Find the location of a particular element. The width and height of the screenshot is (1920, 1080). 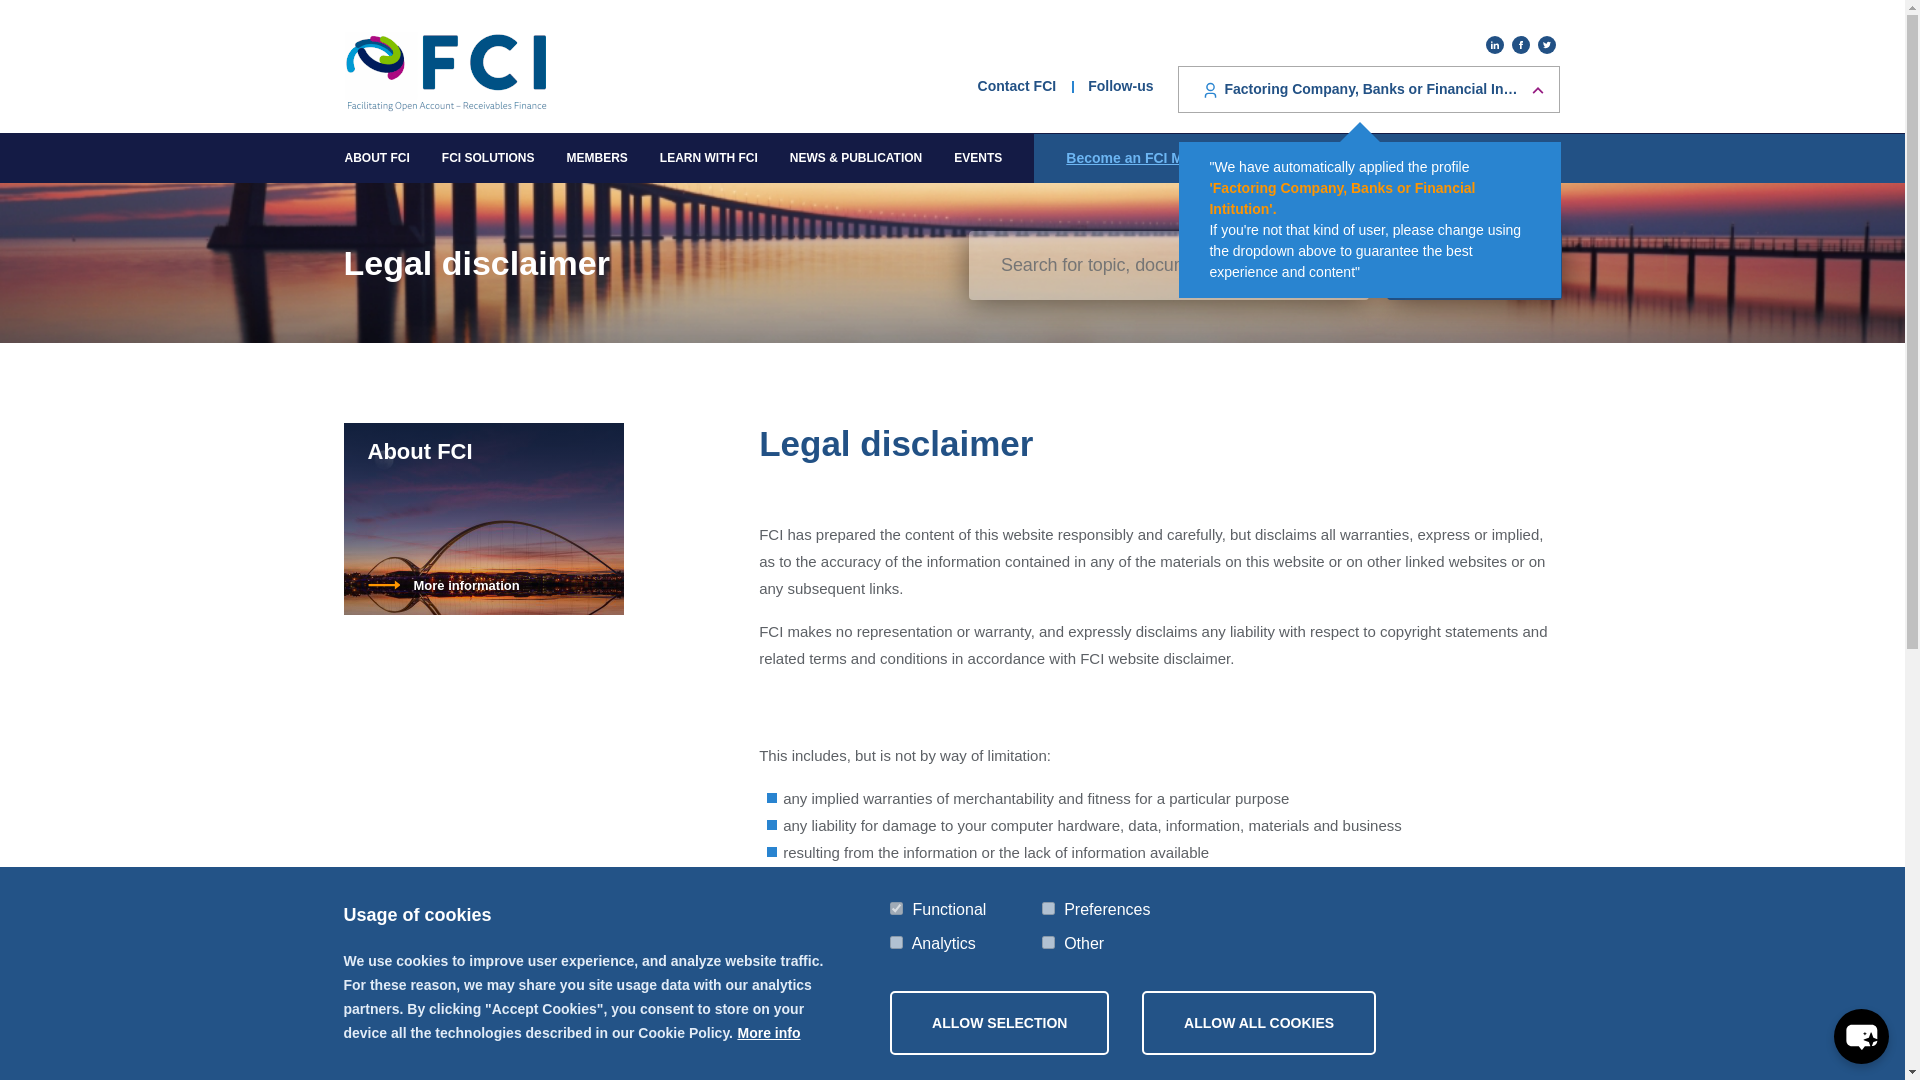

Contact FCI is located at coordinates (1017, 85).